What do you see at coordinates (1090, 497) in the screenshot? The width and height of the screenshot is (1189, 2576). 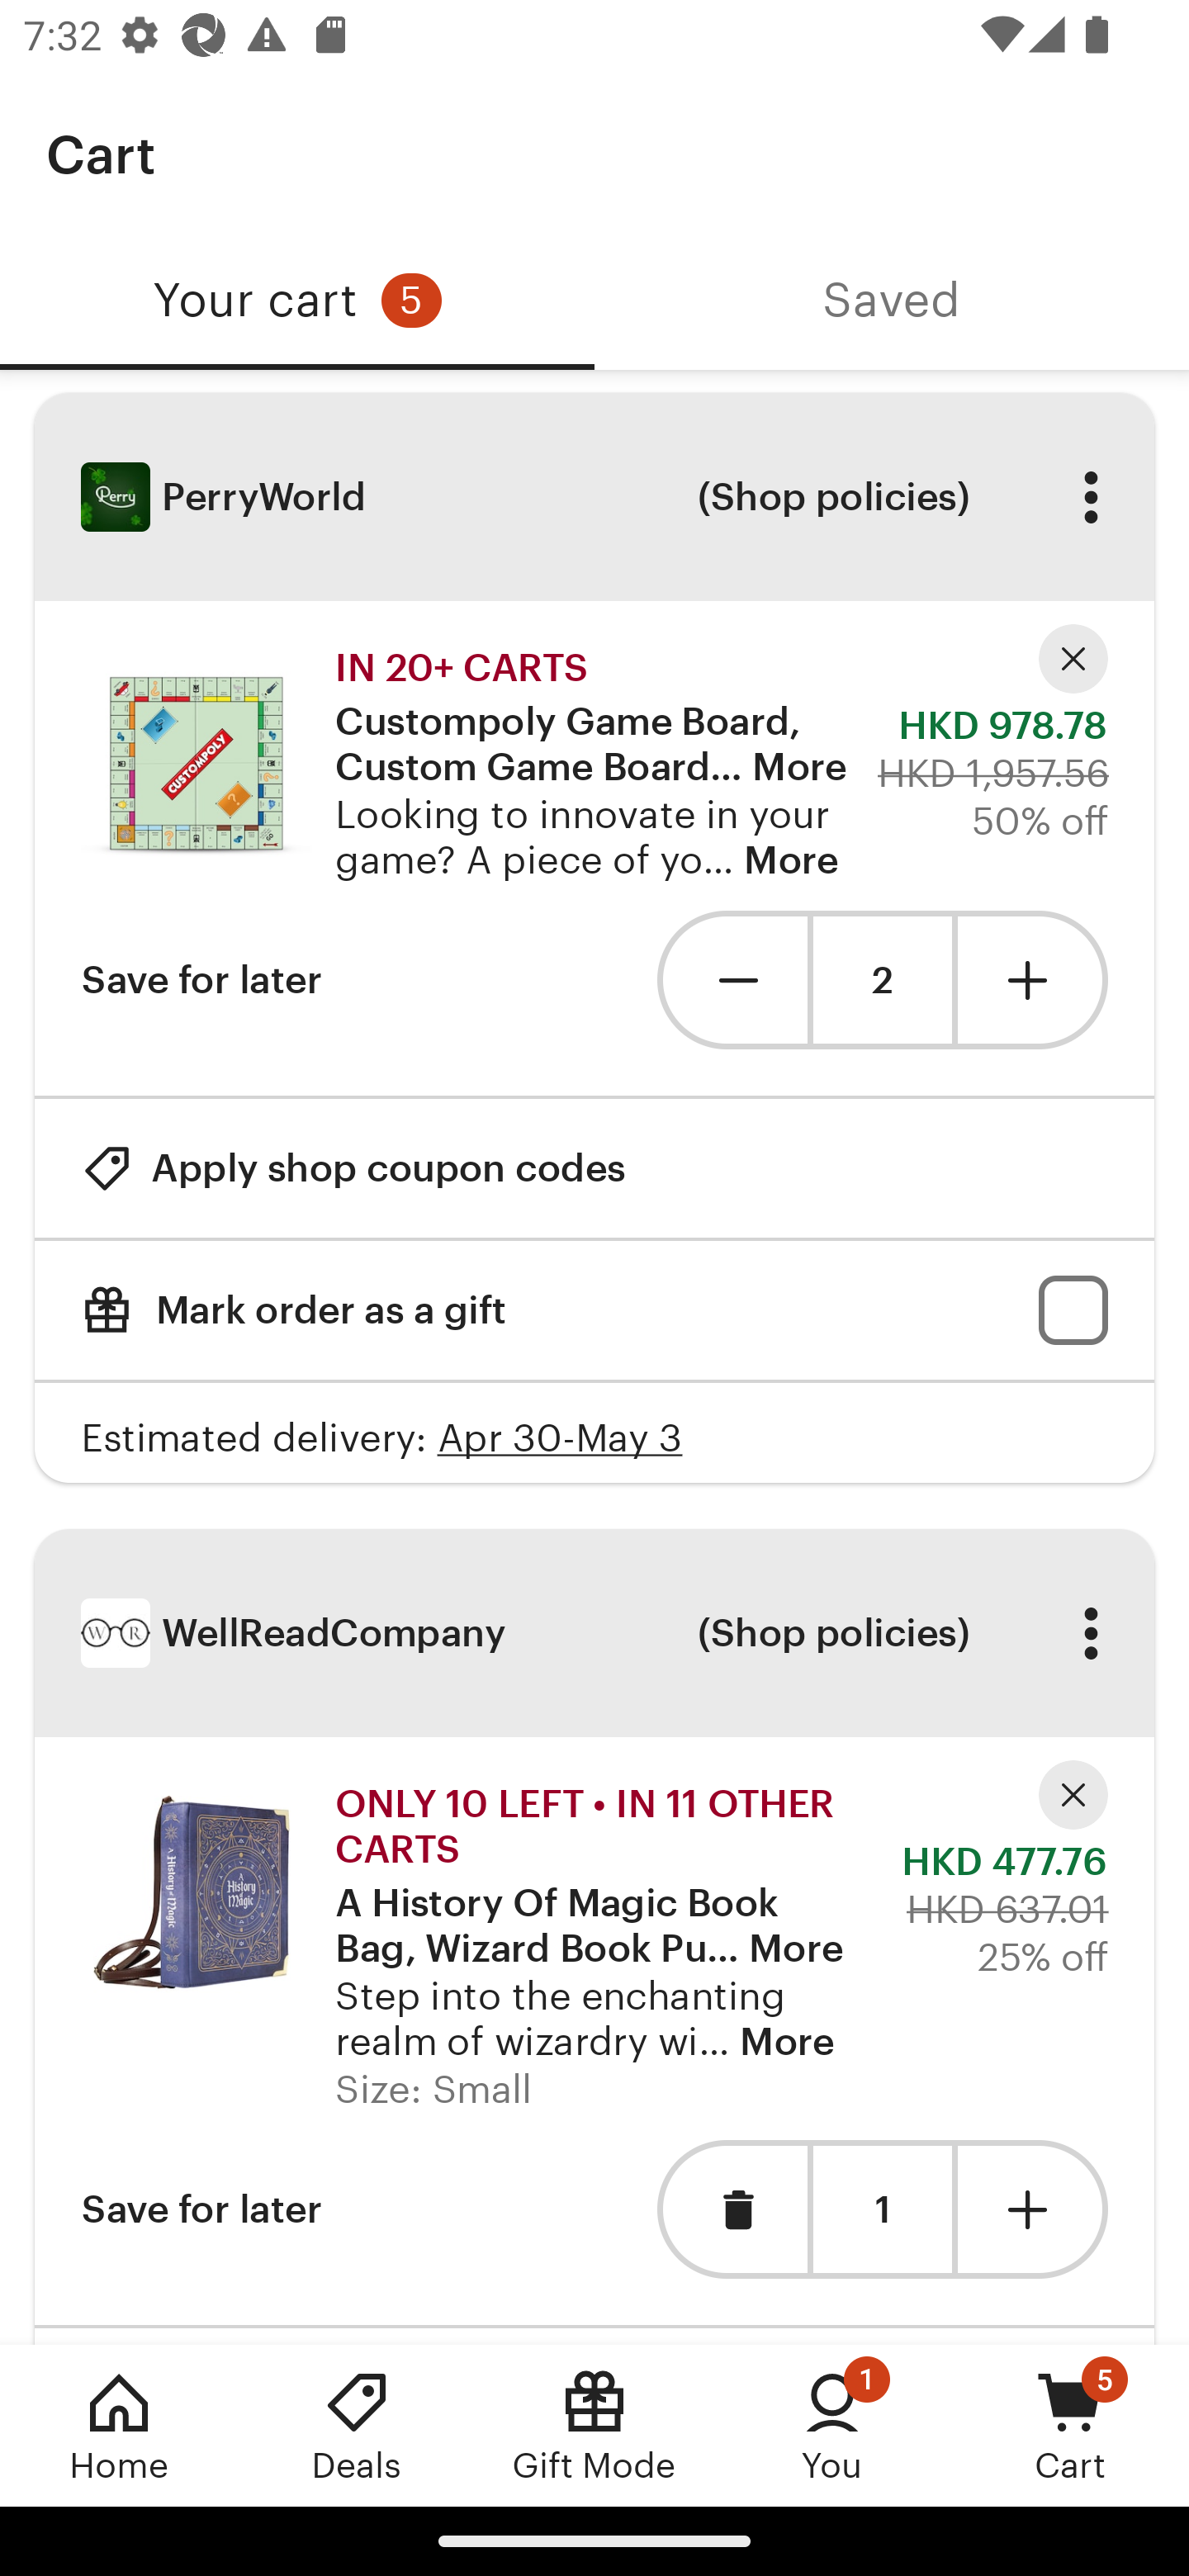 I see `More options` at bounding box center [1090, 497].